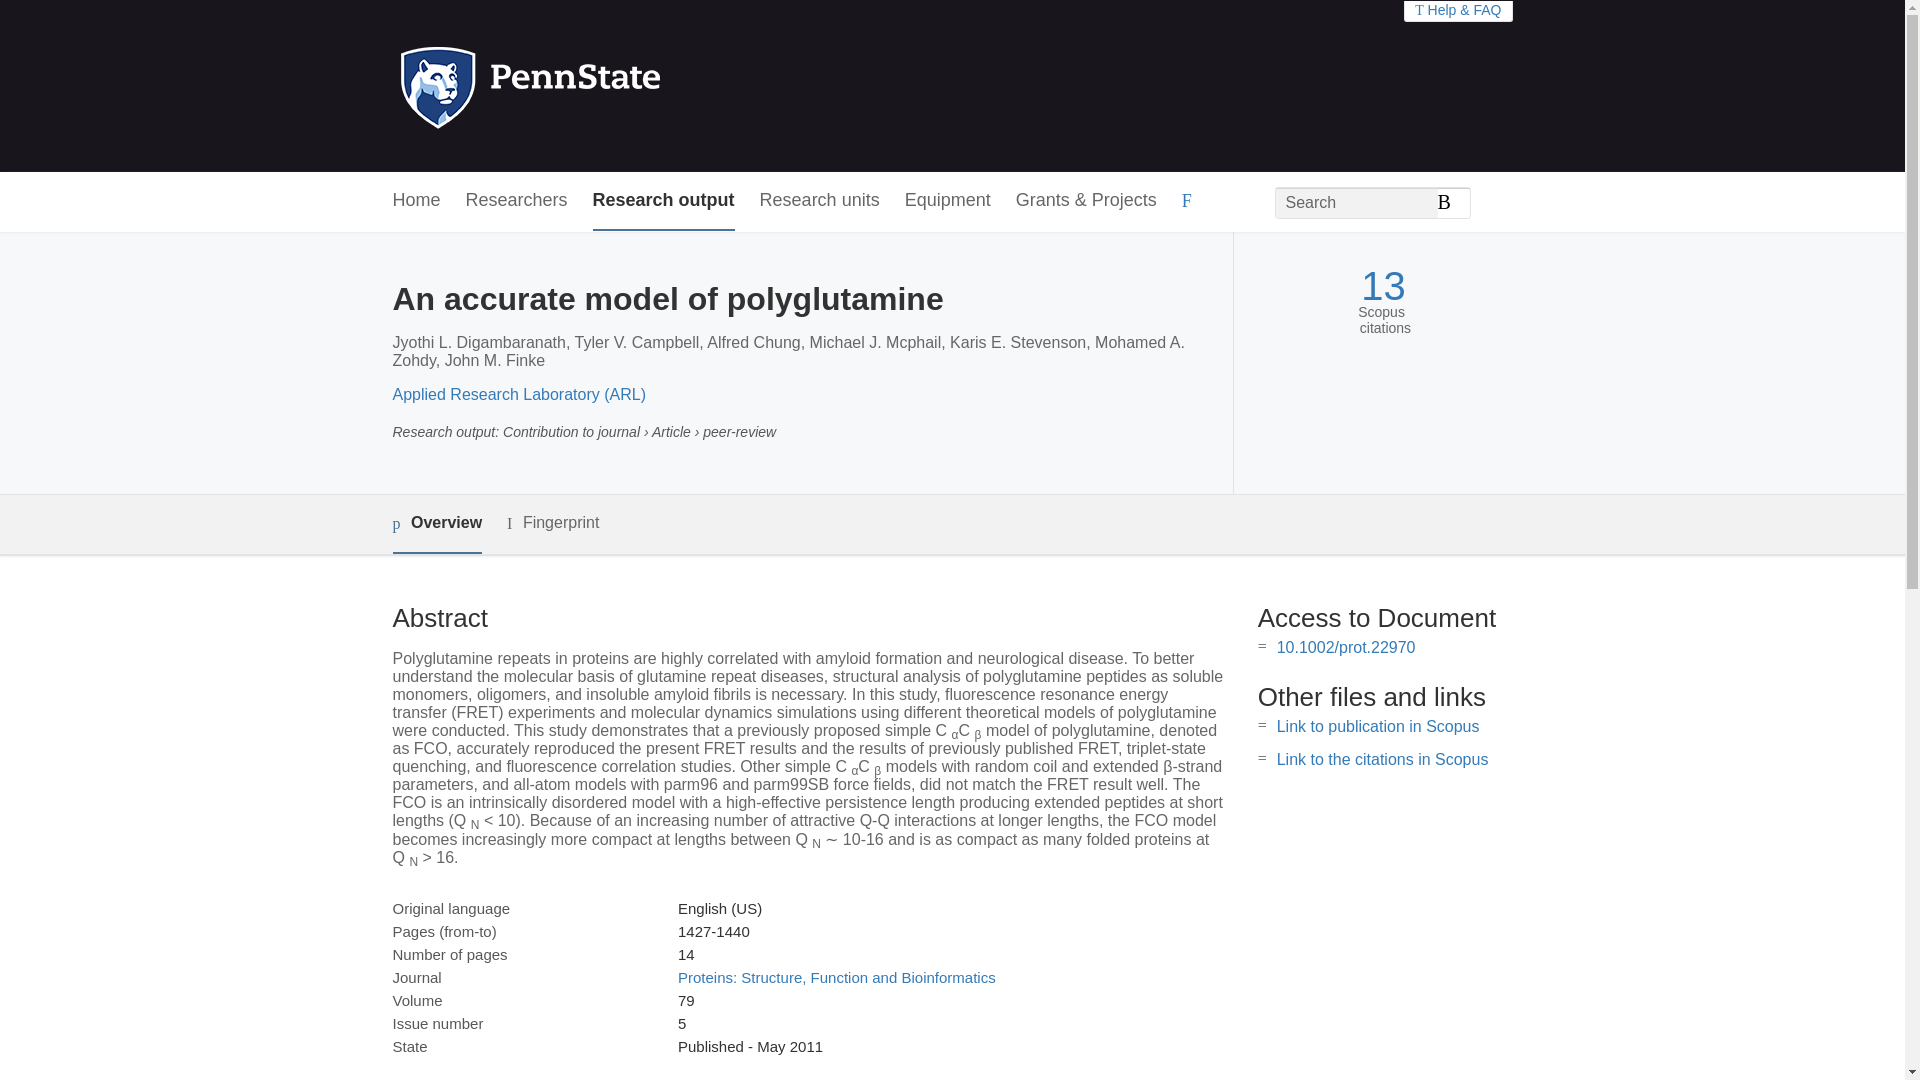 Image resolution: width=1920 pixels, height=1080 pixels. What do you see at coordinates (436, 524) in the screenshot?
I see `Overview` at bounding box center [436, 524].